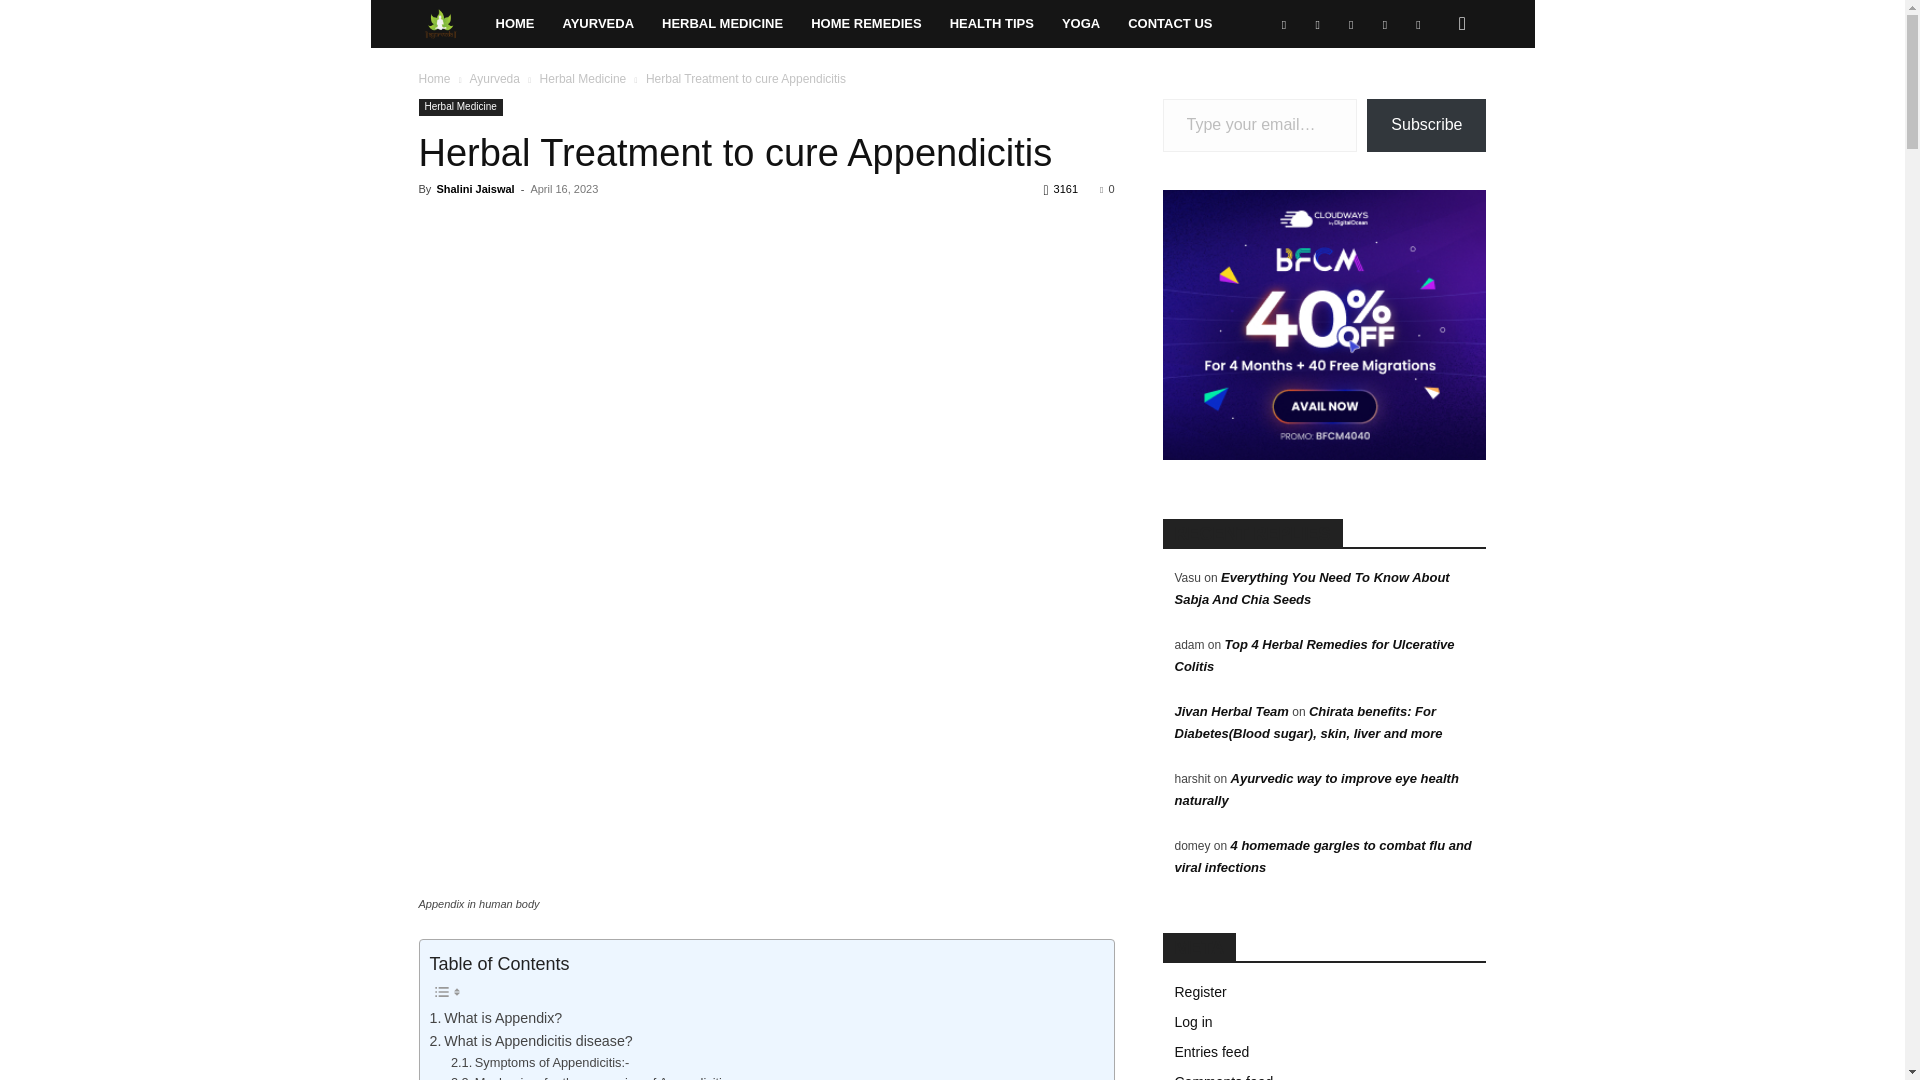 This screenshot has width=1920, height=1080. Describe the element at coordinates (598, 24) in the screenshot. I see `AYURVEDA` at that location.